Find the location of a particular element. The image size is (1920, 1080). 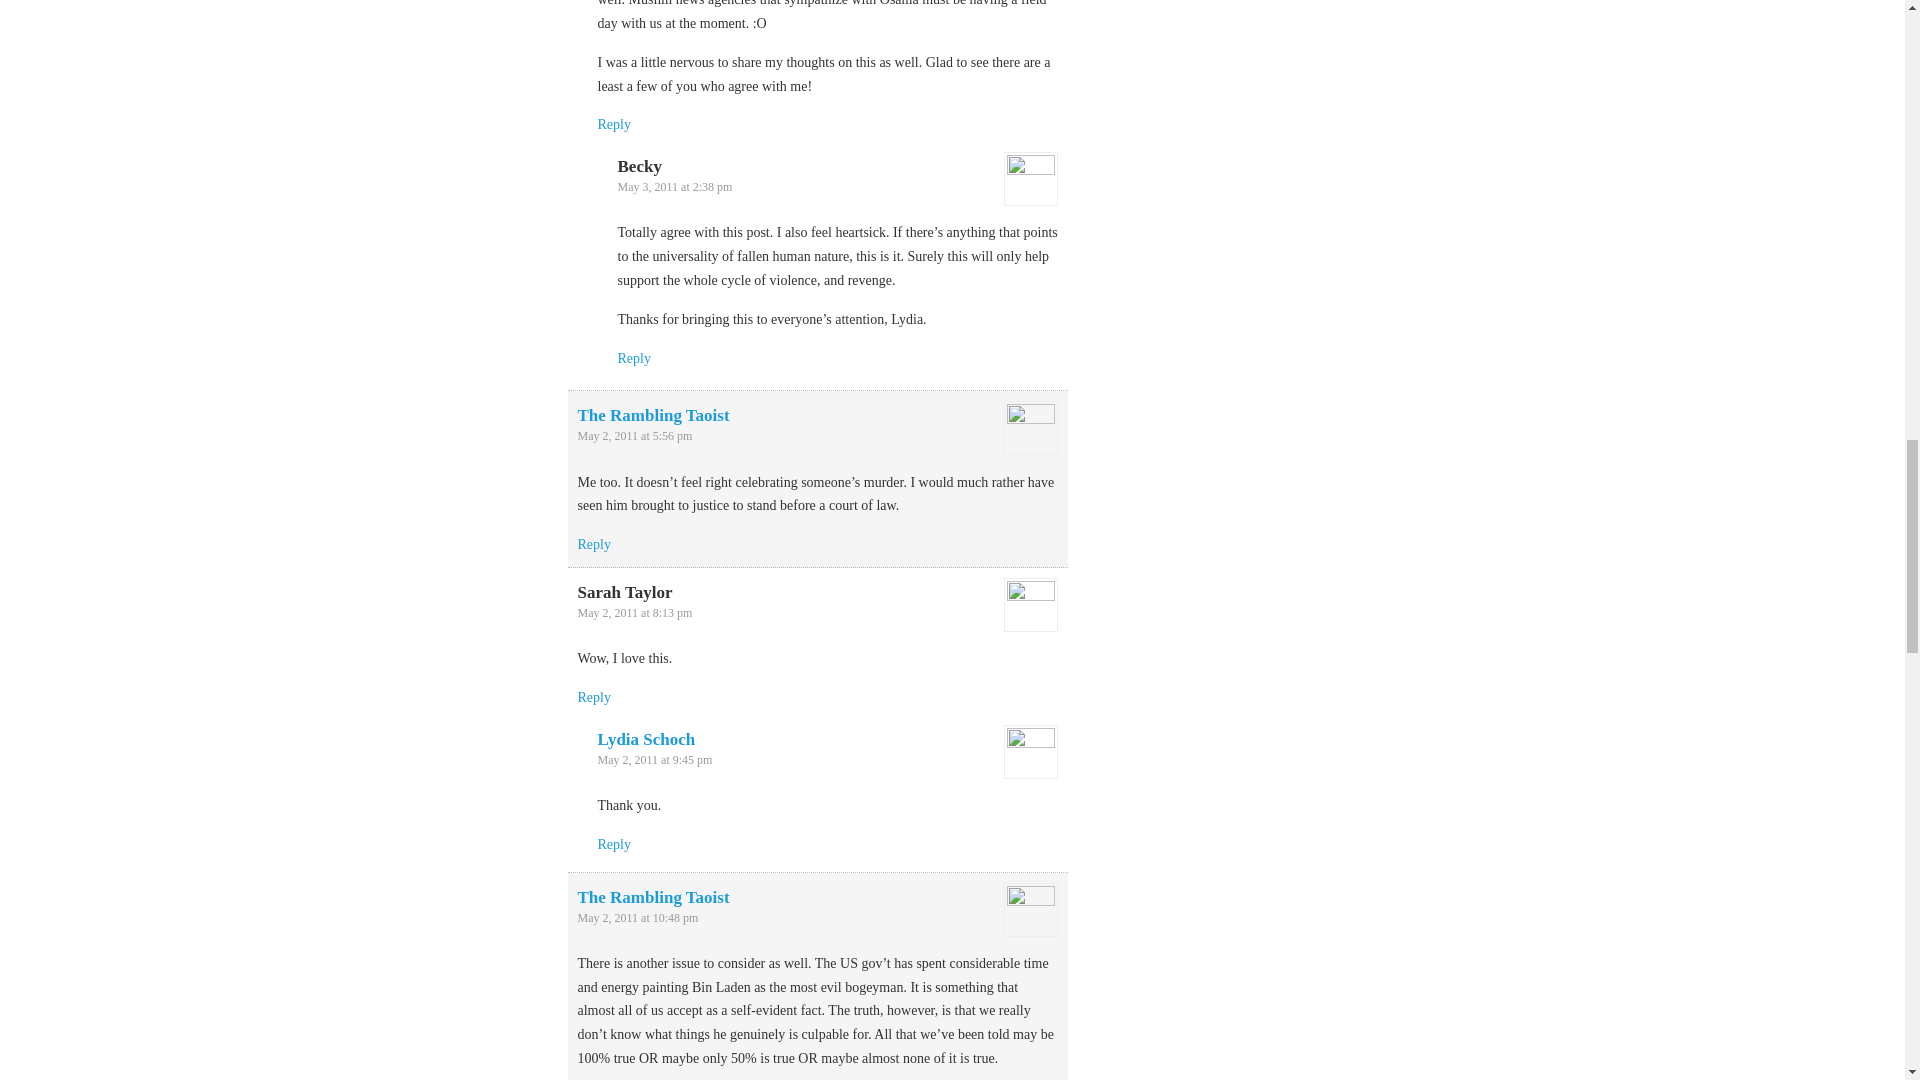

Reply is located at coordinates (614, 124).